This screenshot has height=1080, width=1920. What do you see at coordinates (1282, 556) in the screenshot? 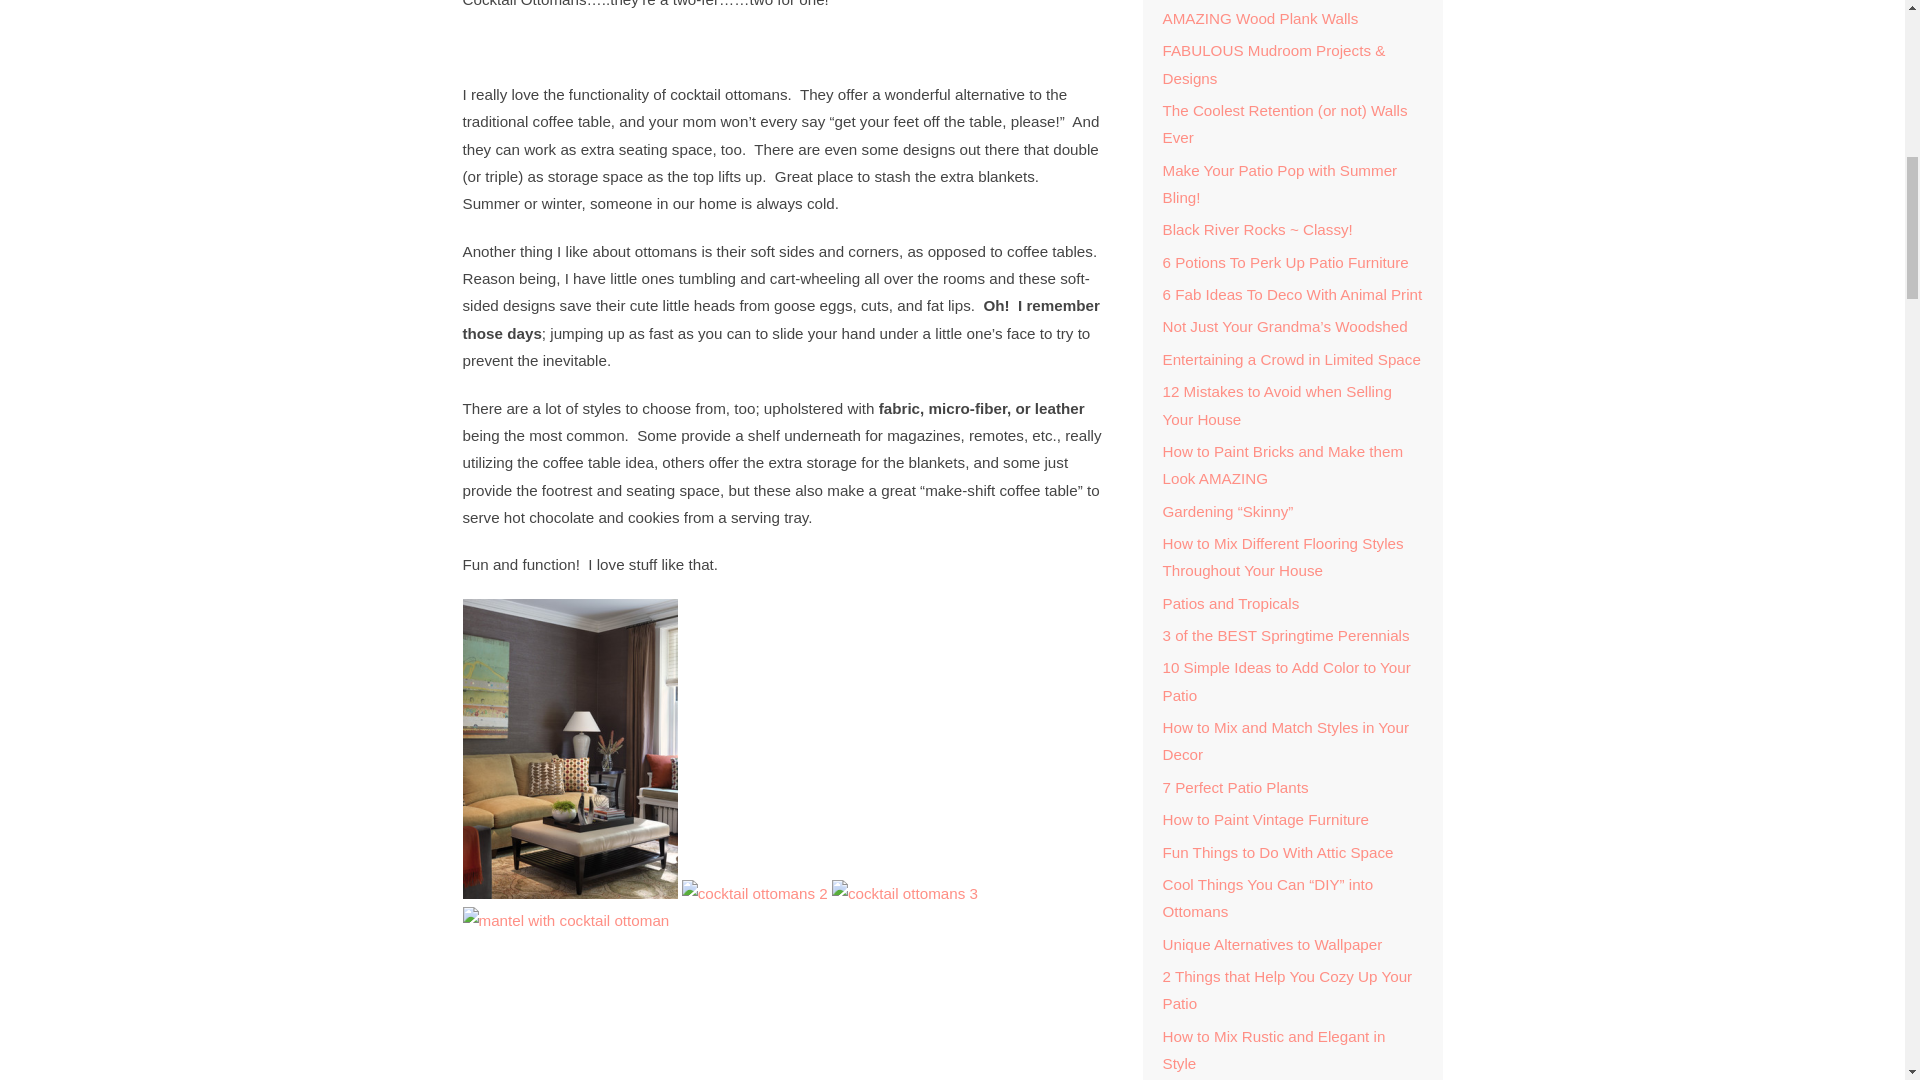
I see `How to Mix Different Flooring Styles Throughout Your House` at bounding box center [1282, 556].